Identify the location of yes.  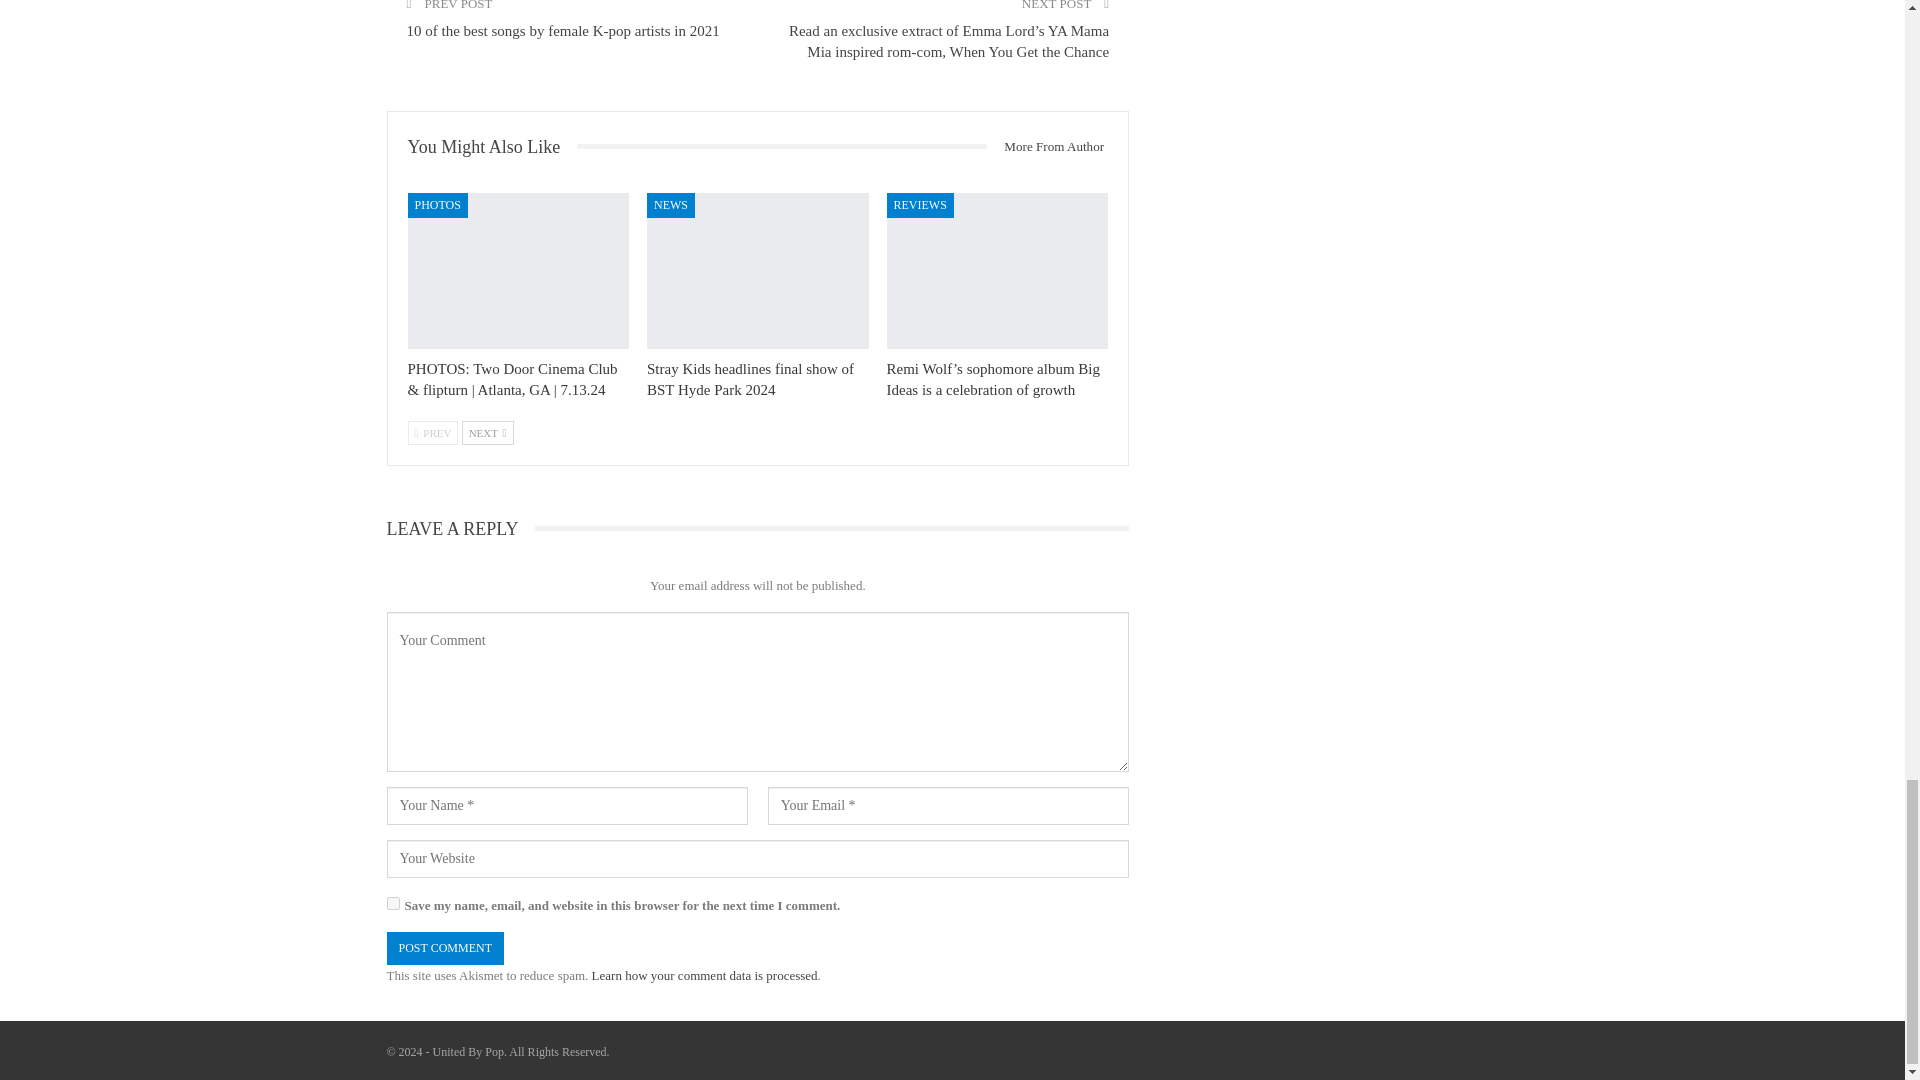
(392, 904).